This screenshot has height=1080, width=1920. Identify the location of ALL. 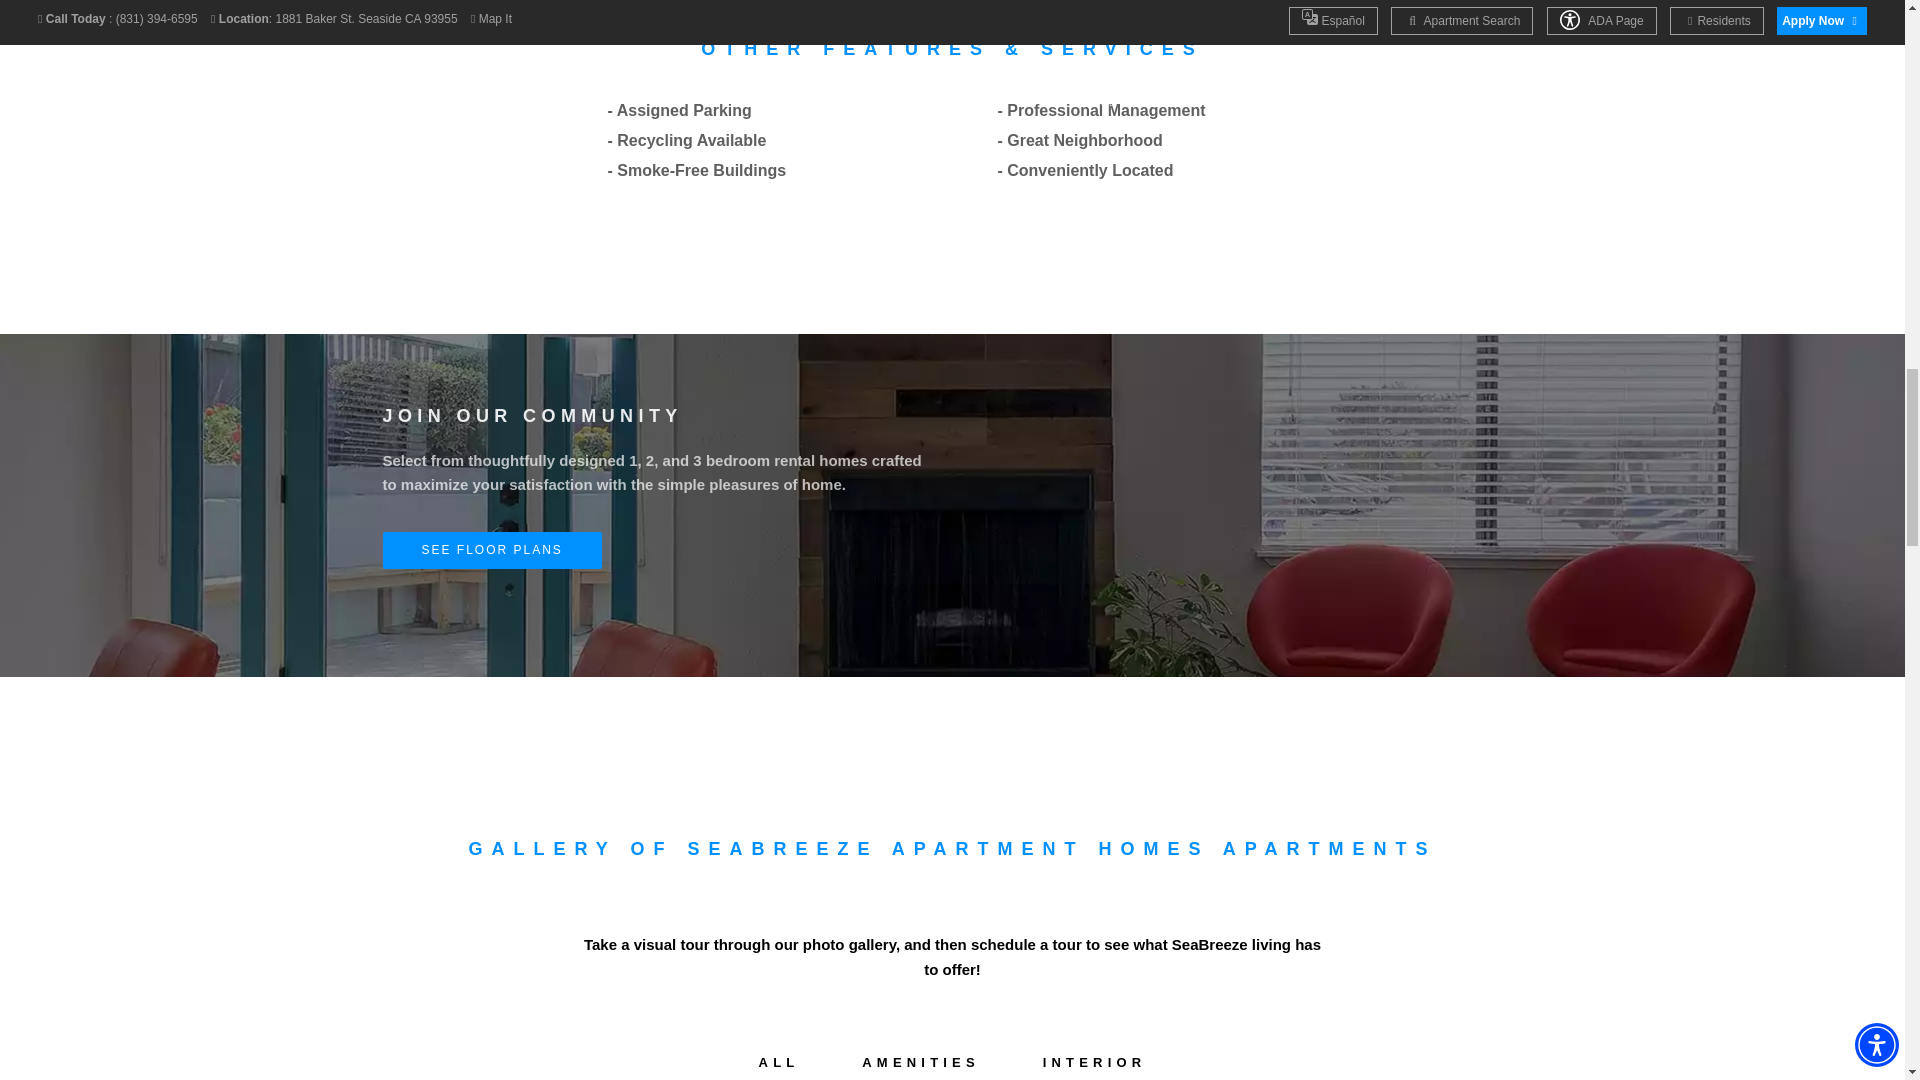
(779, 1063).